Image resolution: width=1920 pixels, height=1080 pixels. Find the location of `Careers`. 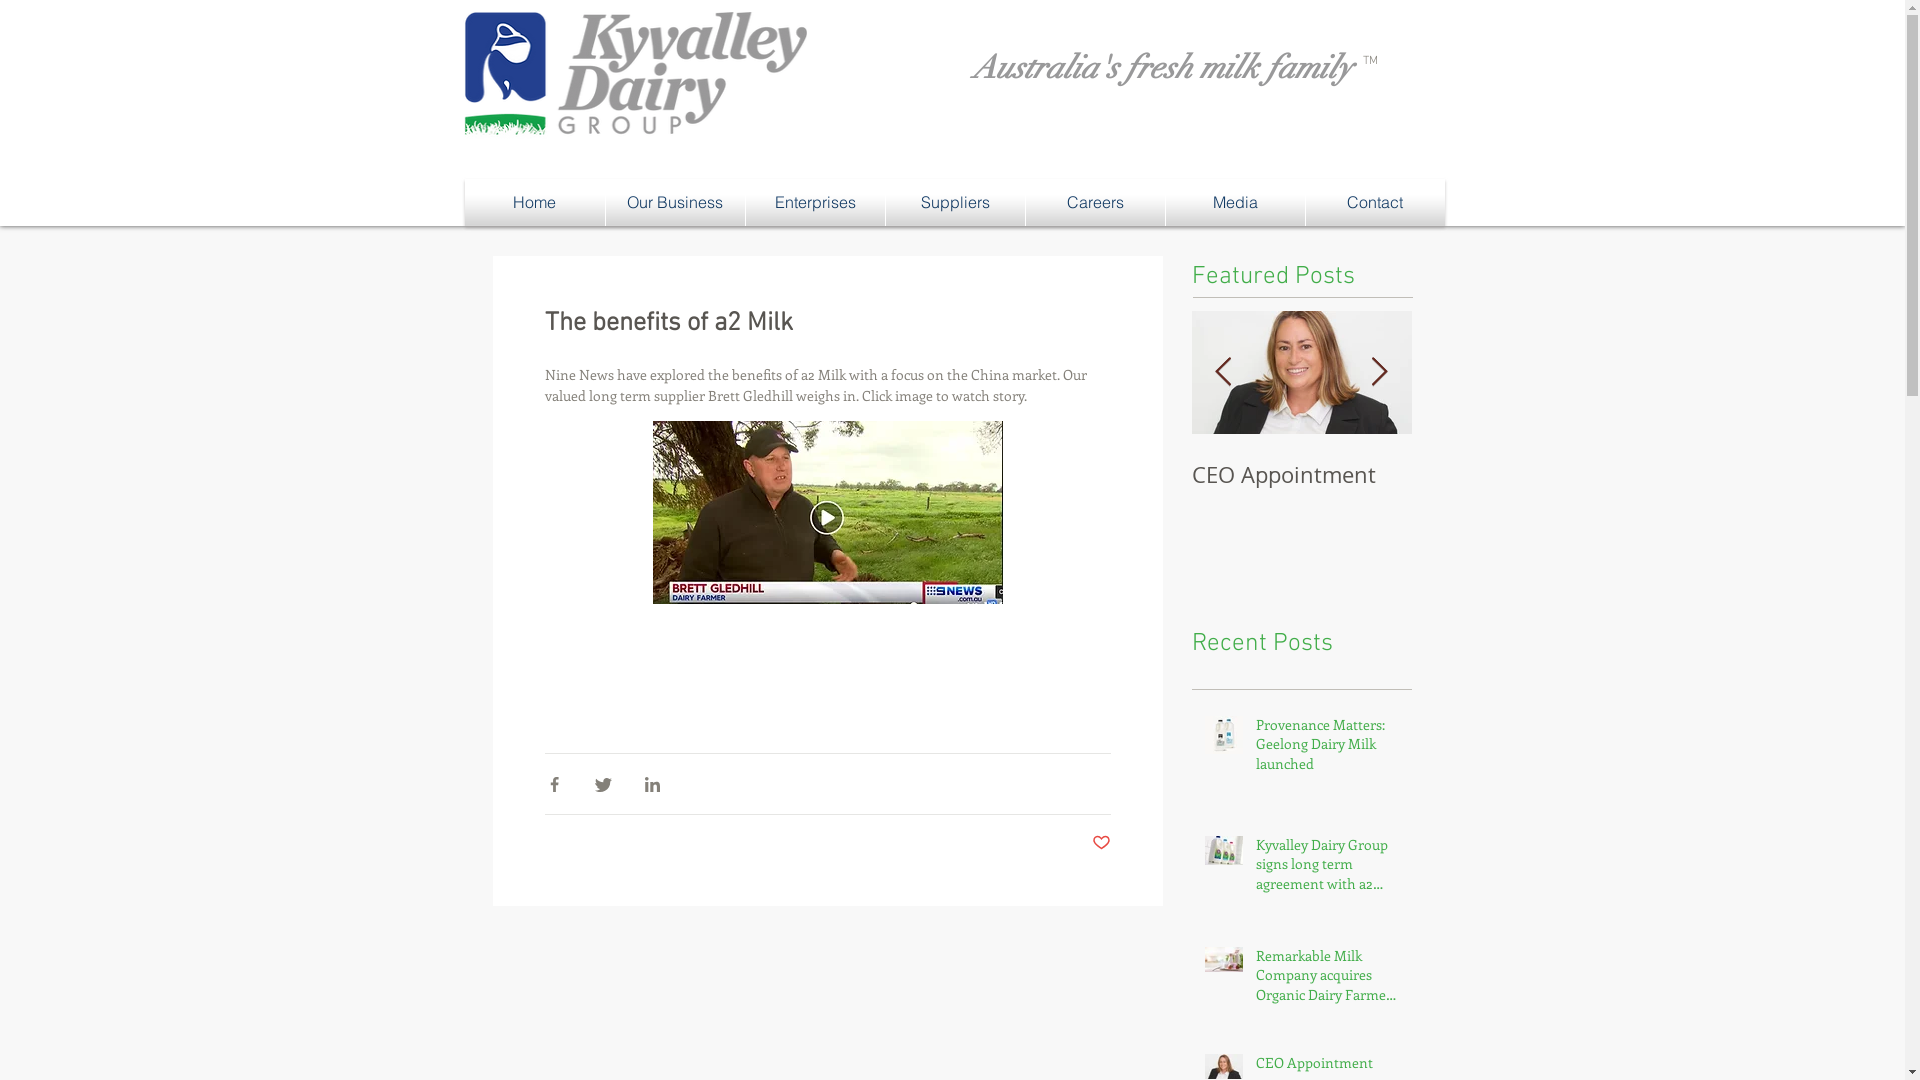

Careers is located at coordinates (1096, 202).